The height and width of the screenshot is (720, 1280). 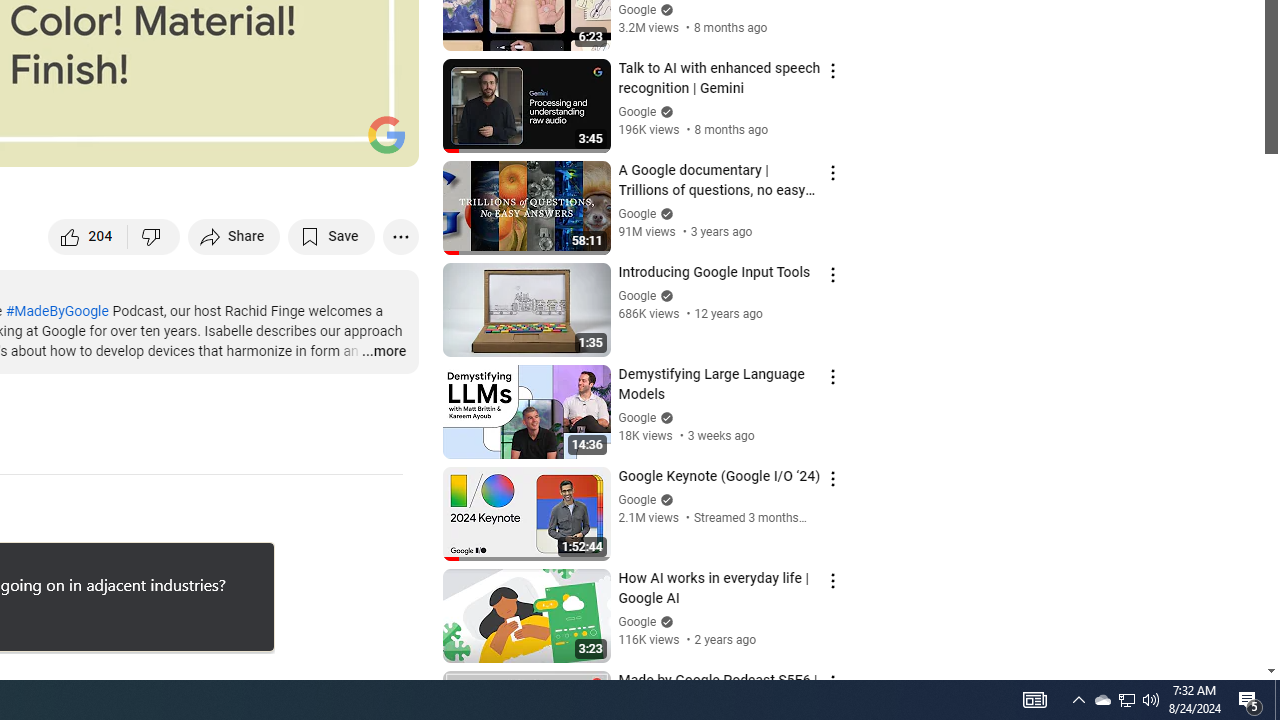 What do you see at coordinates (382, 142) in the screenshot?
I see `Full screen (f)` at bounding box center [382, 142].